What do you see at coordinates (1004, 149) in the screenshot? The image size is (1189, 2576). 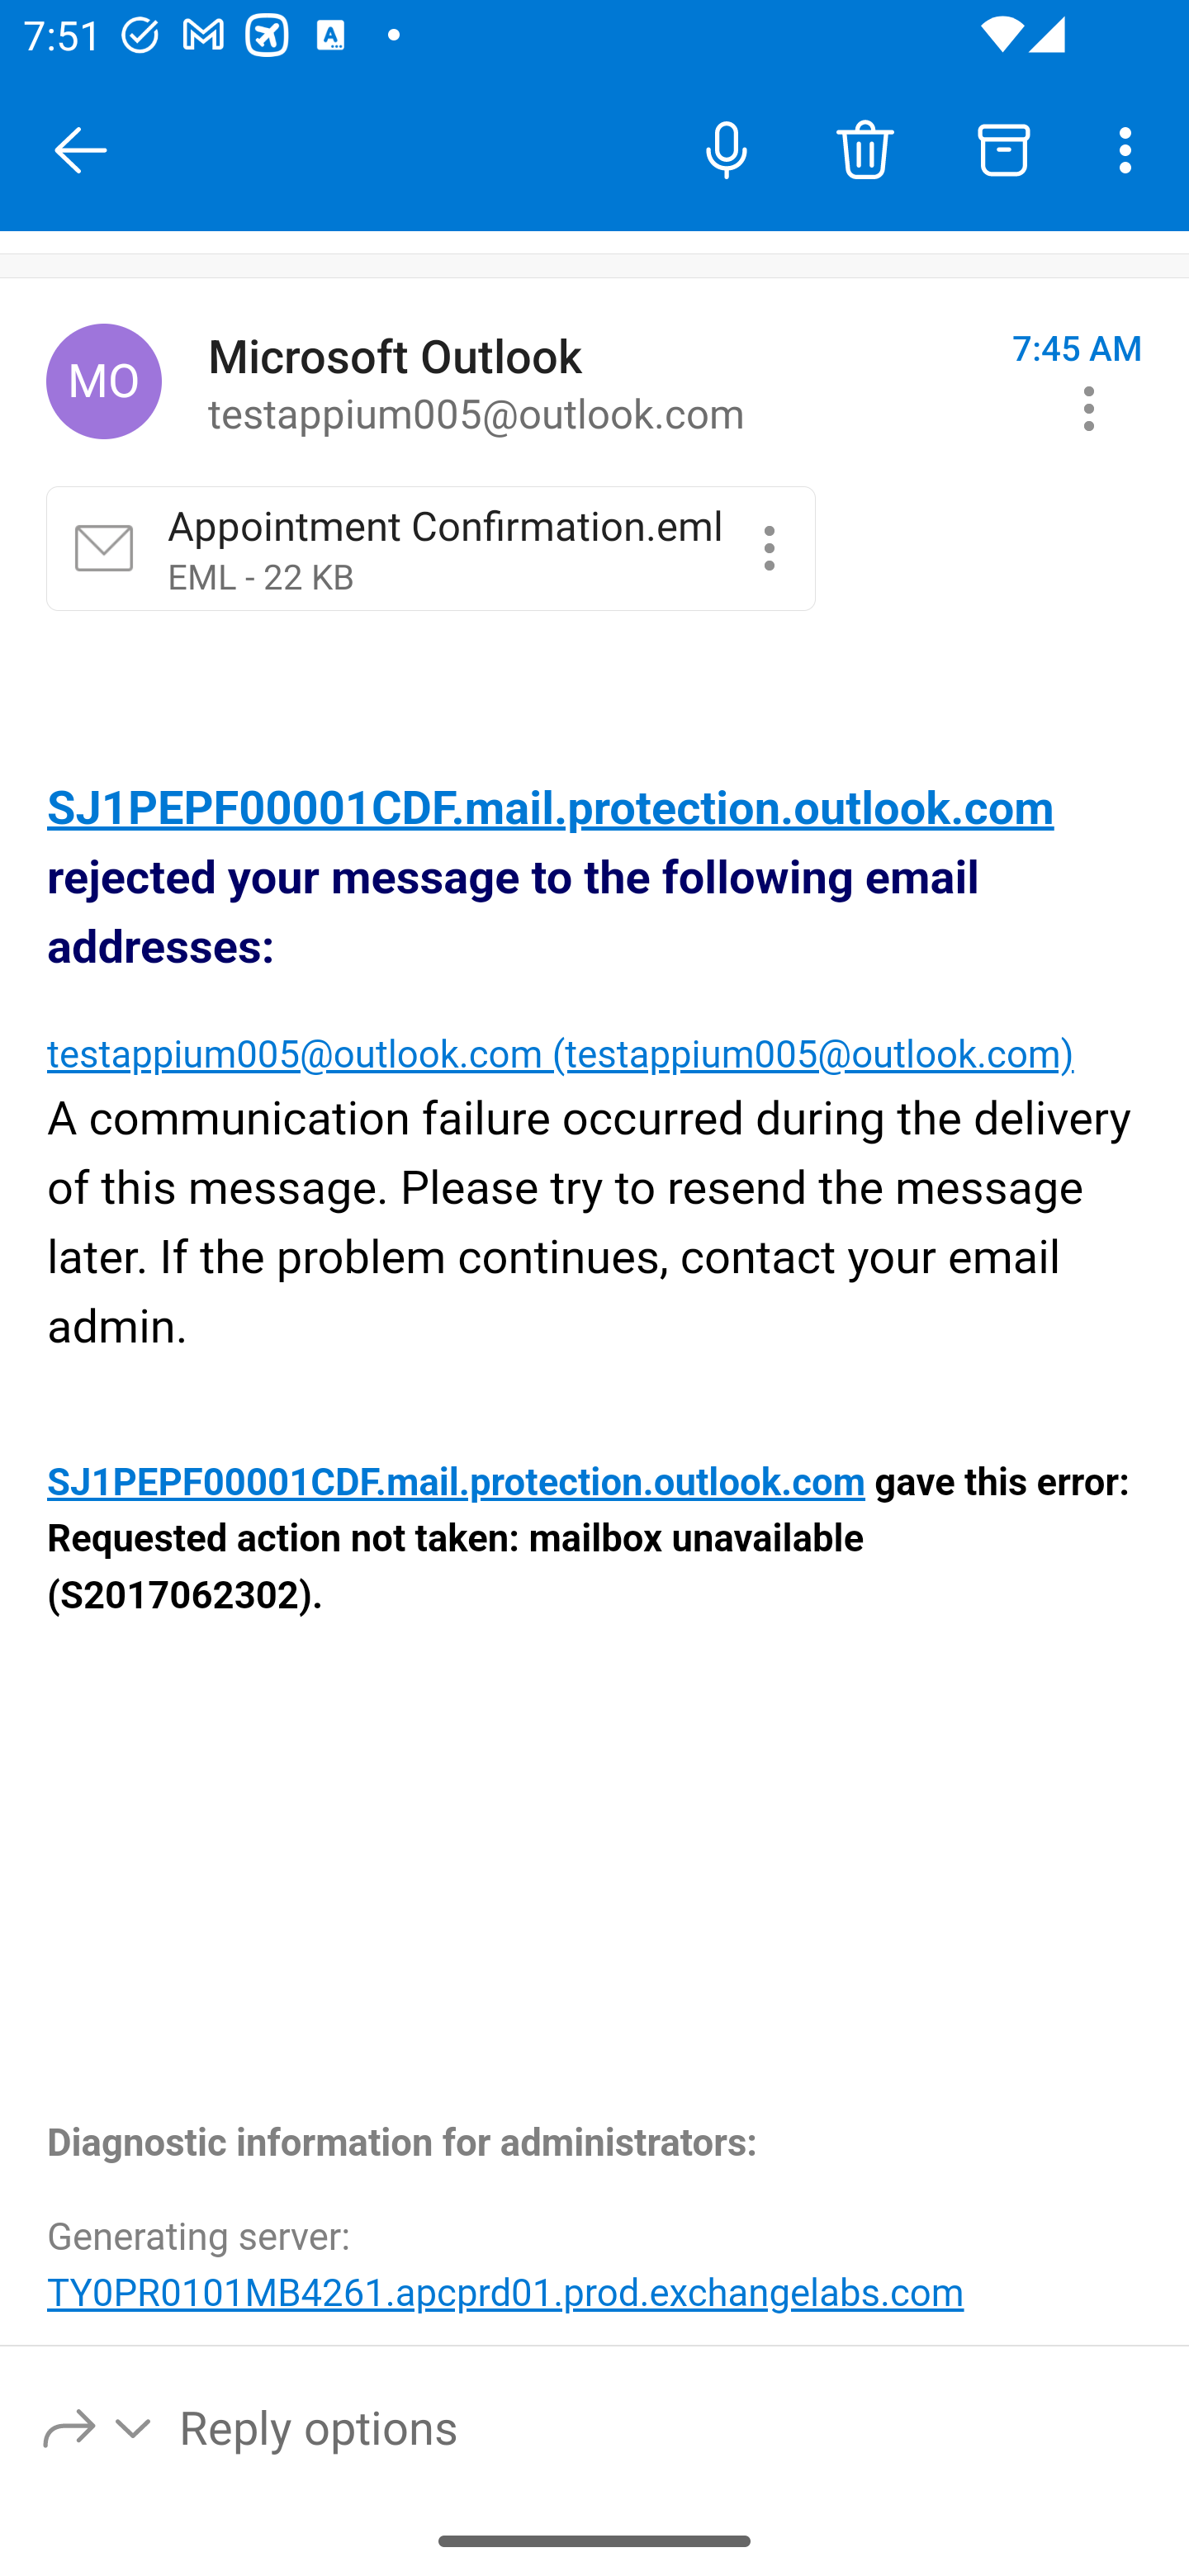 I see `Archive` at bounding box center [1004, 149].